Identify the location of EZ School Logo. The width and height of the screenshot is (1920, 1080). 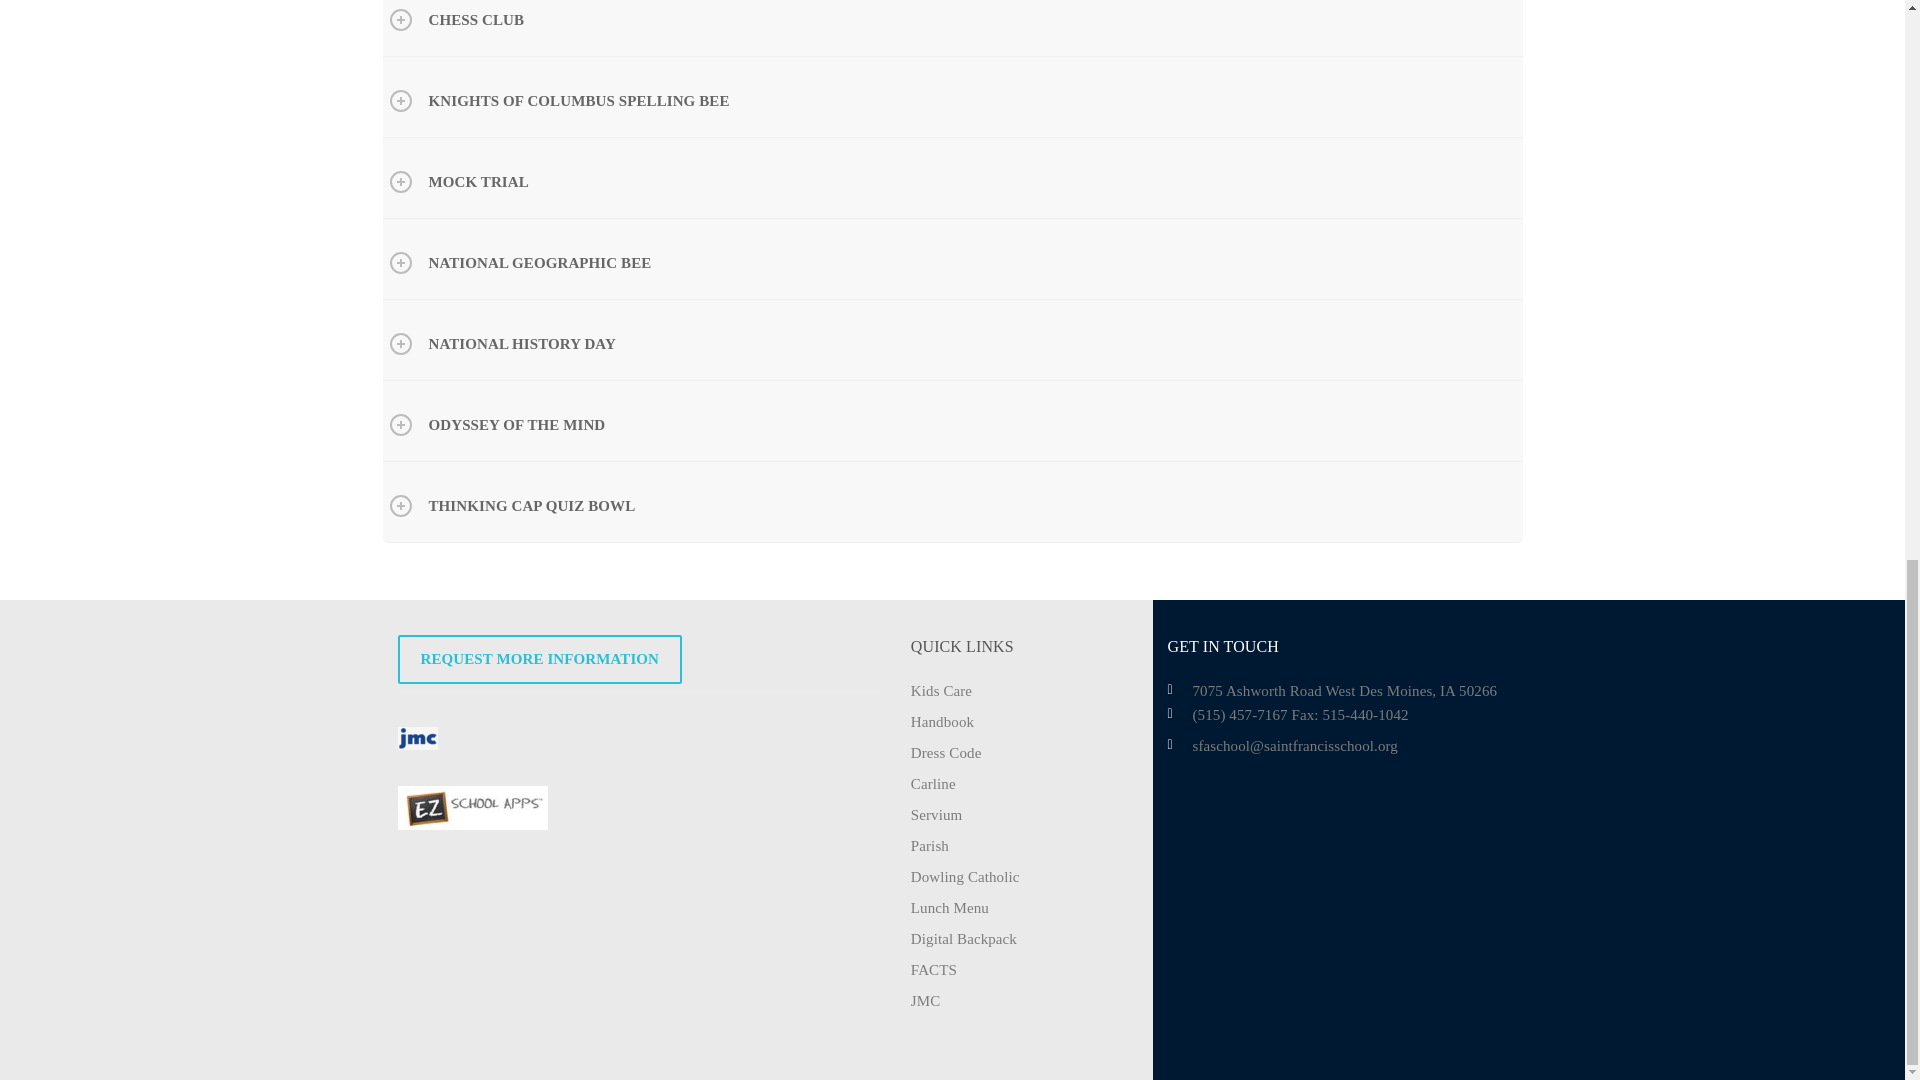
(472, 808).